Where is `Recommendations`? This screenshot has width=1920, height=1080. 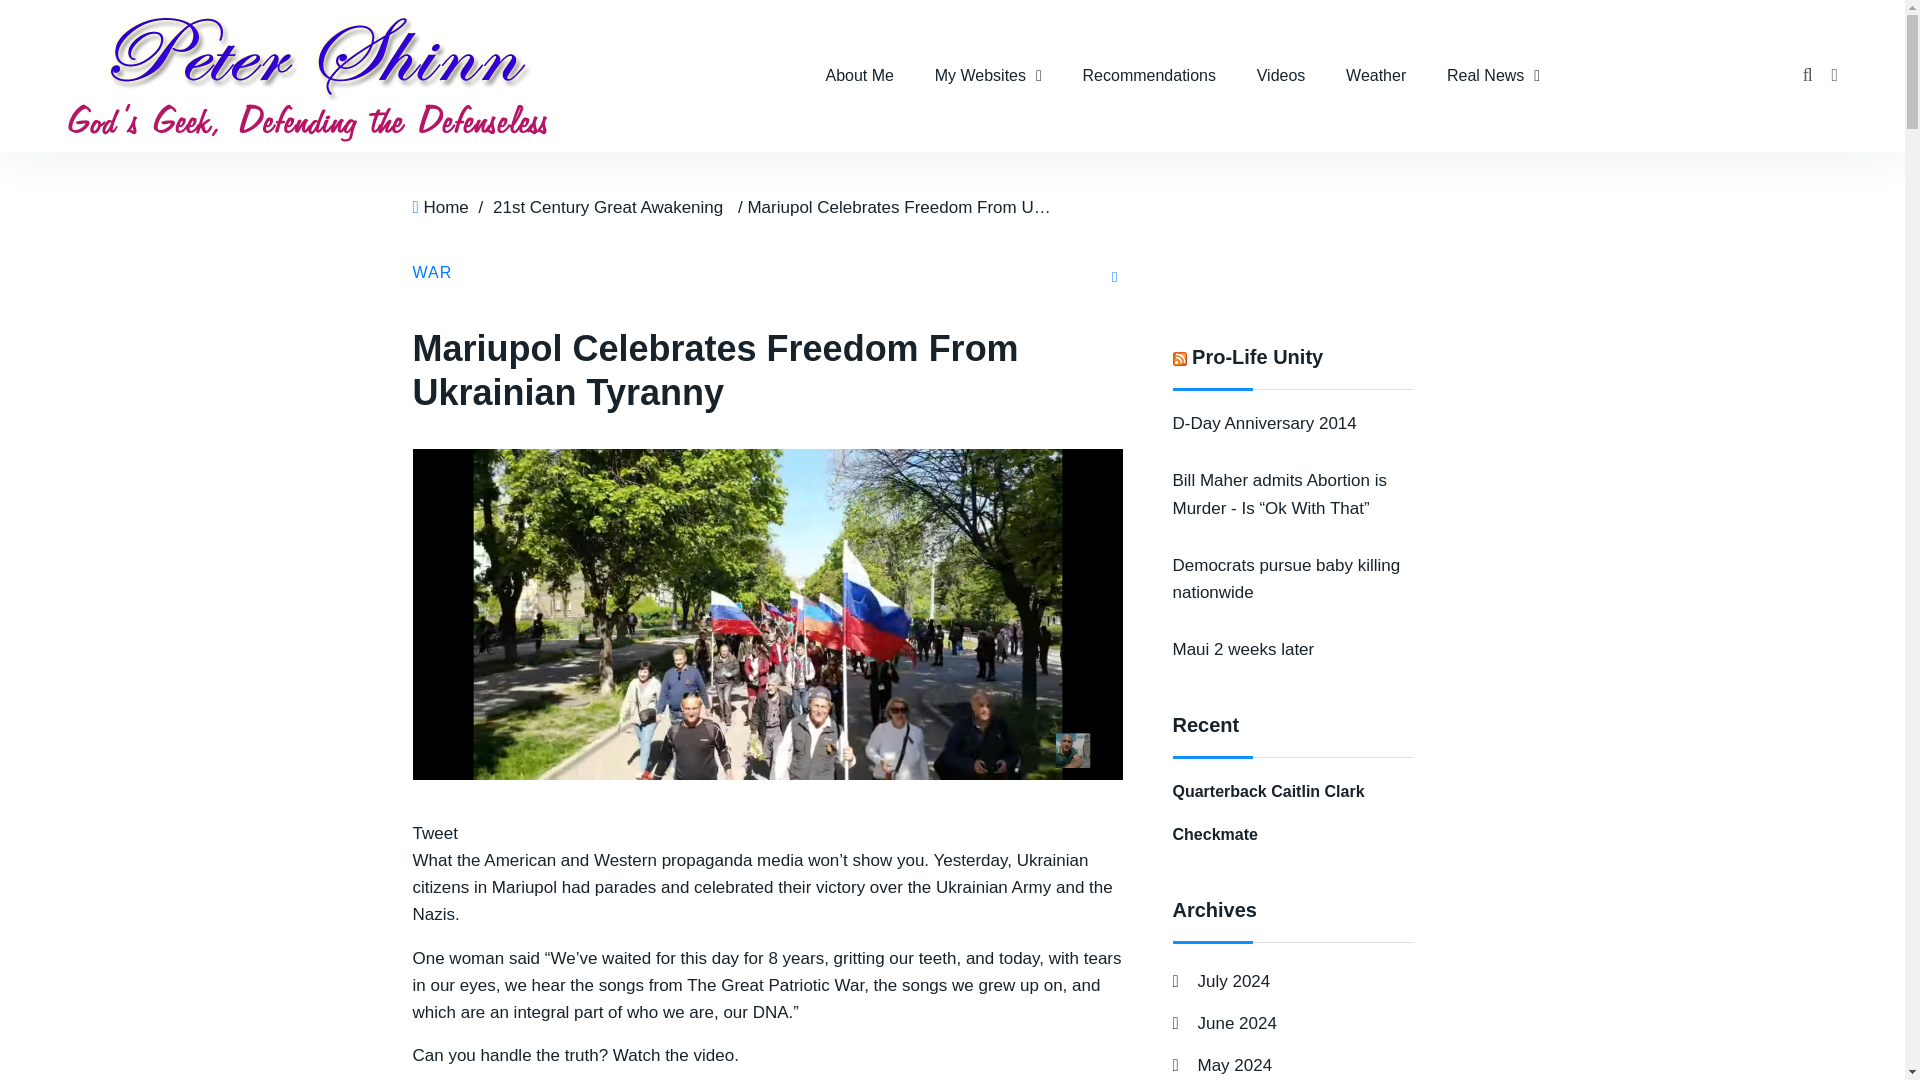
Recommendations is located at coordinates (1150, 76).